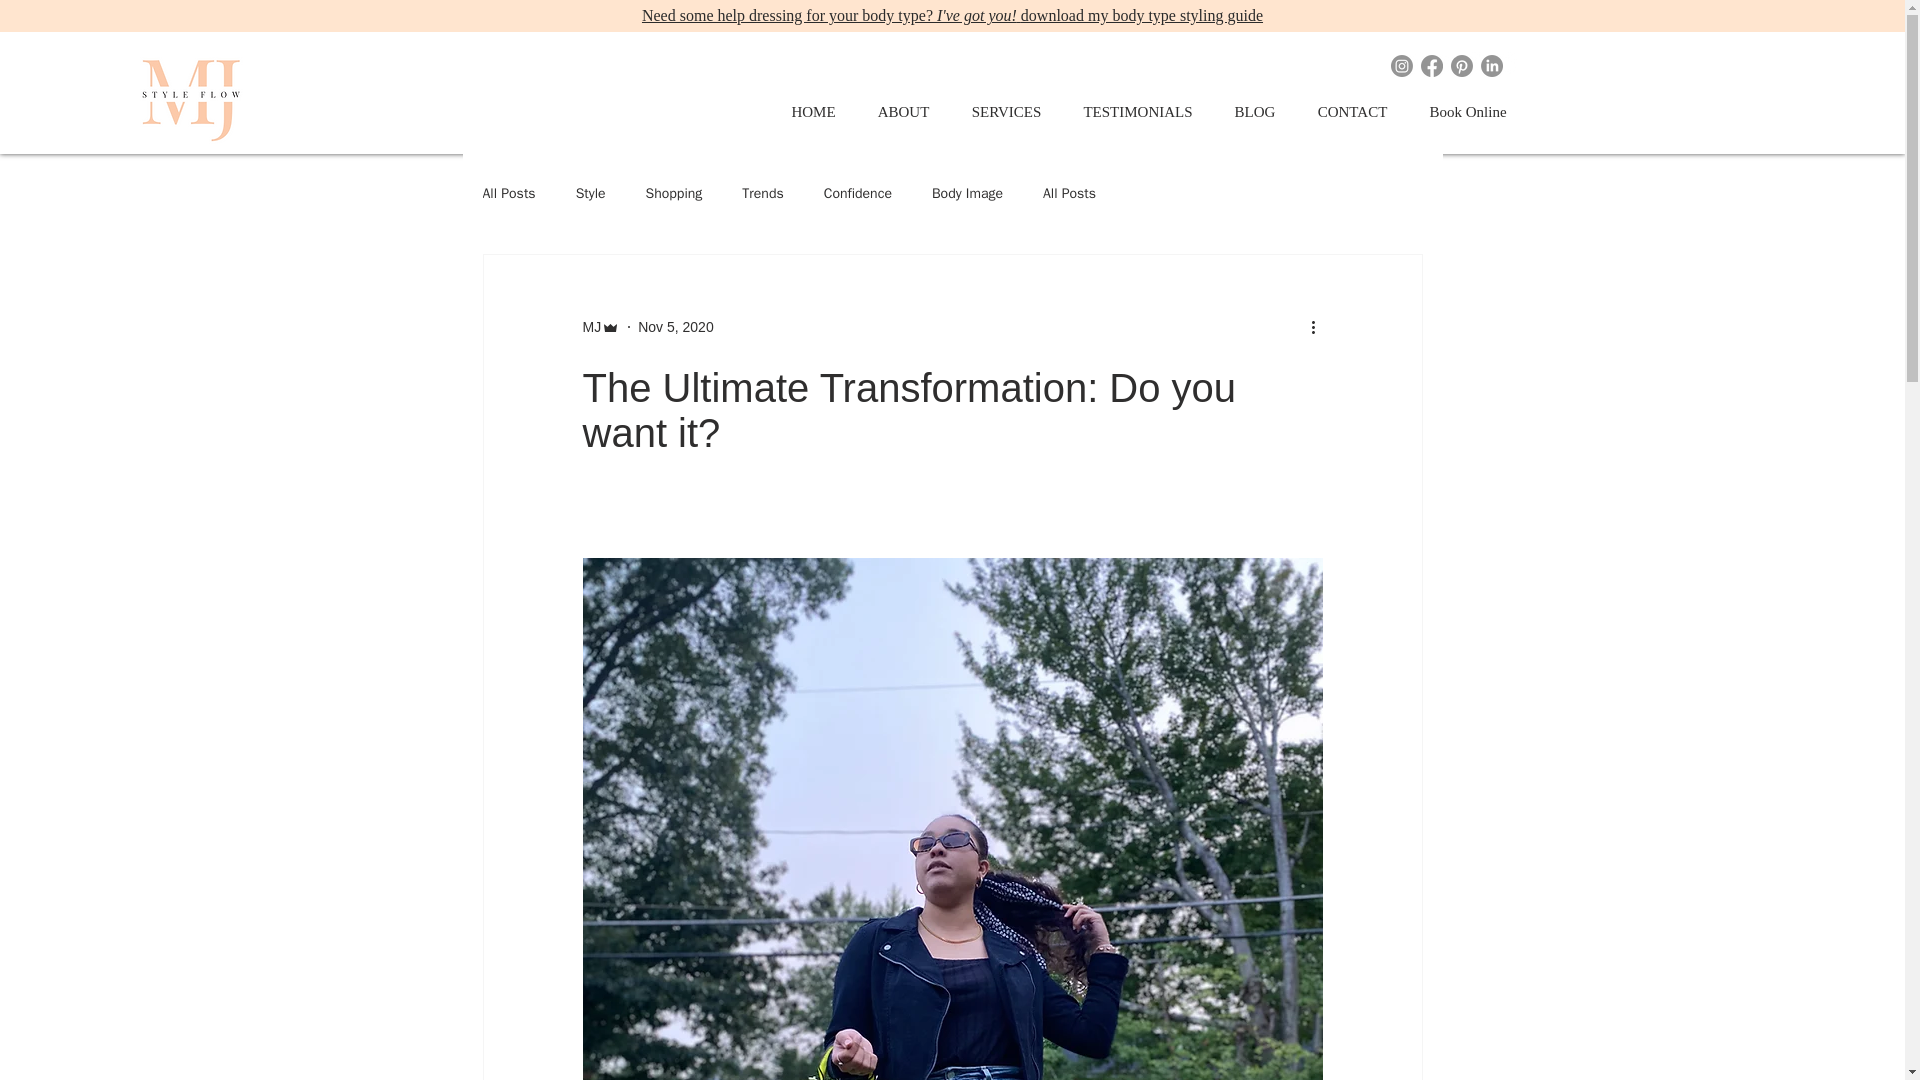 The width and height of the screenshot is (1920, 1080). Describe the element at coordinates (591, 194) in the screenshot. I see `Style` at that location.